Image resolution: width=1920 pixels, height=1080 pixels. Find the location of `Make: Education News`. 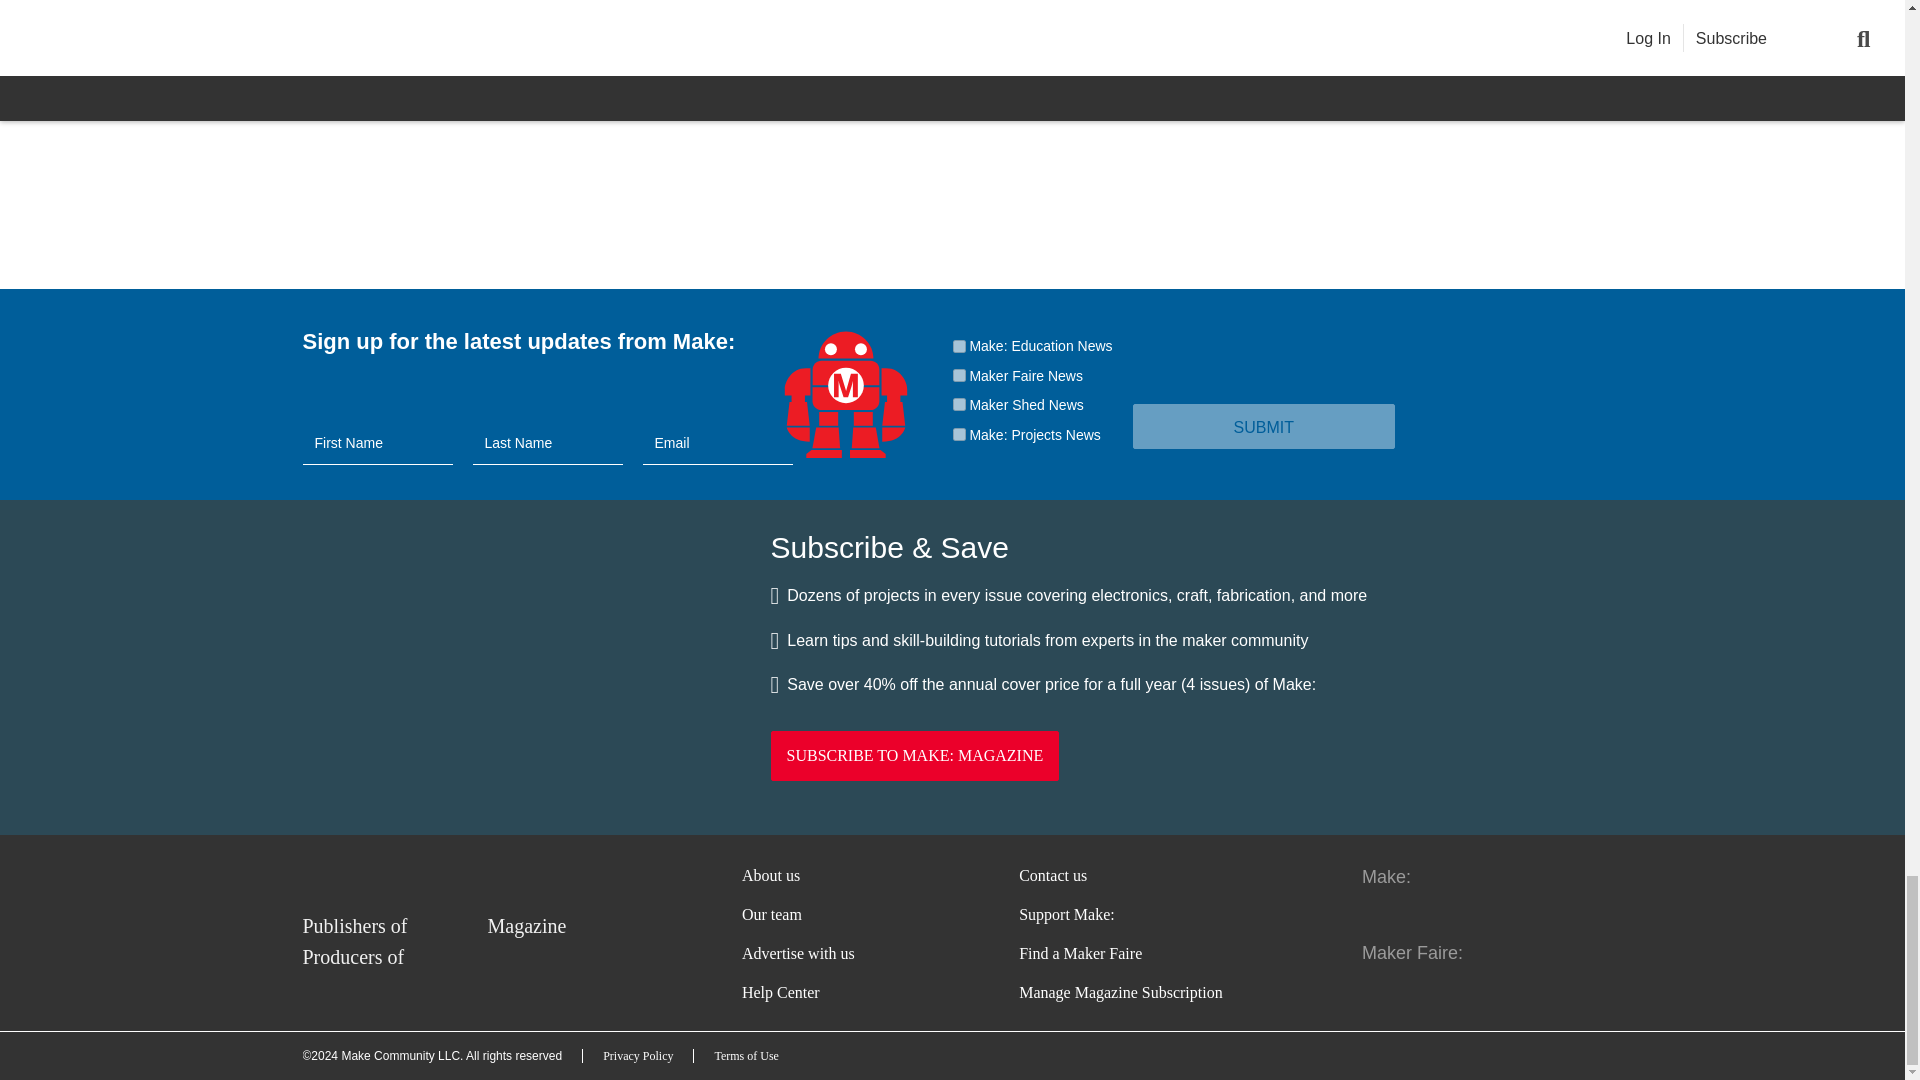

Make: Education News is located at coordinates (958, 346).